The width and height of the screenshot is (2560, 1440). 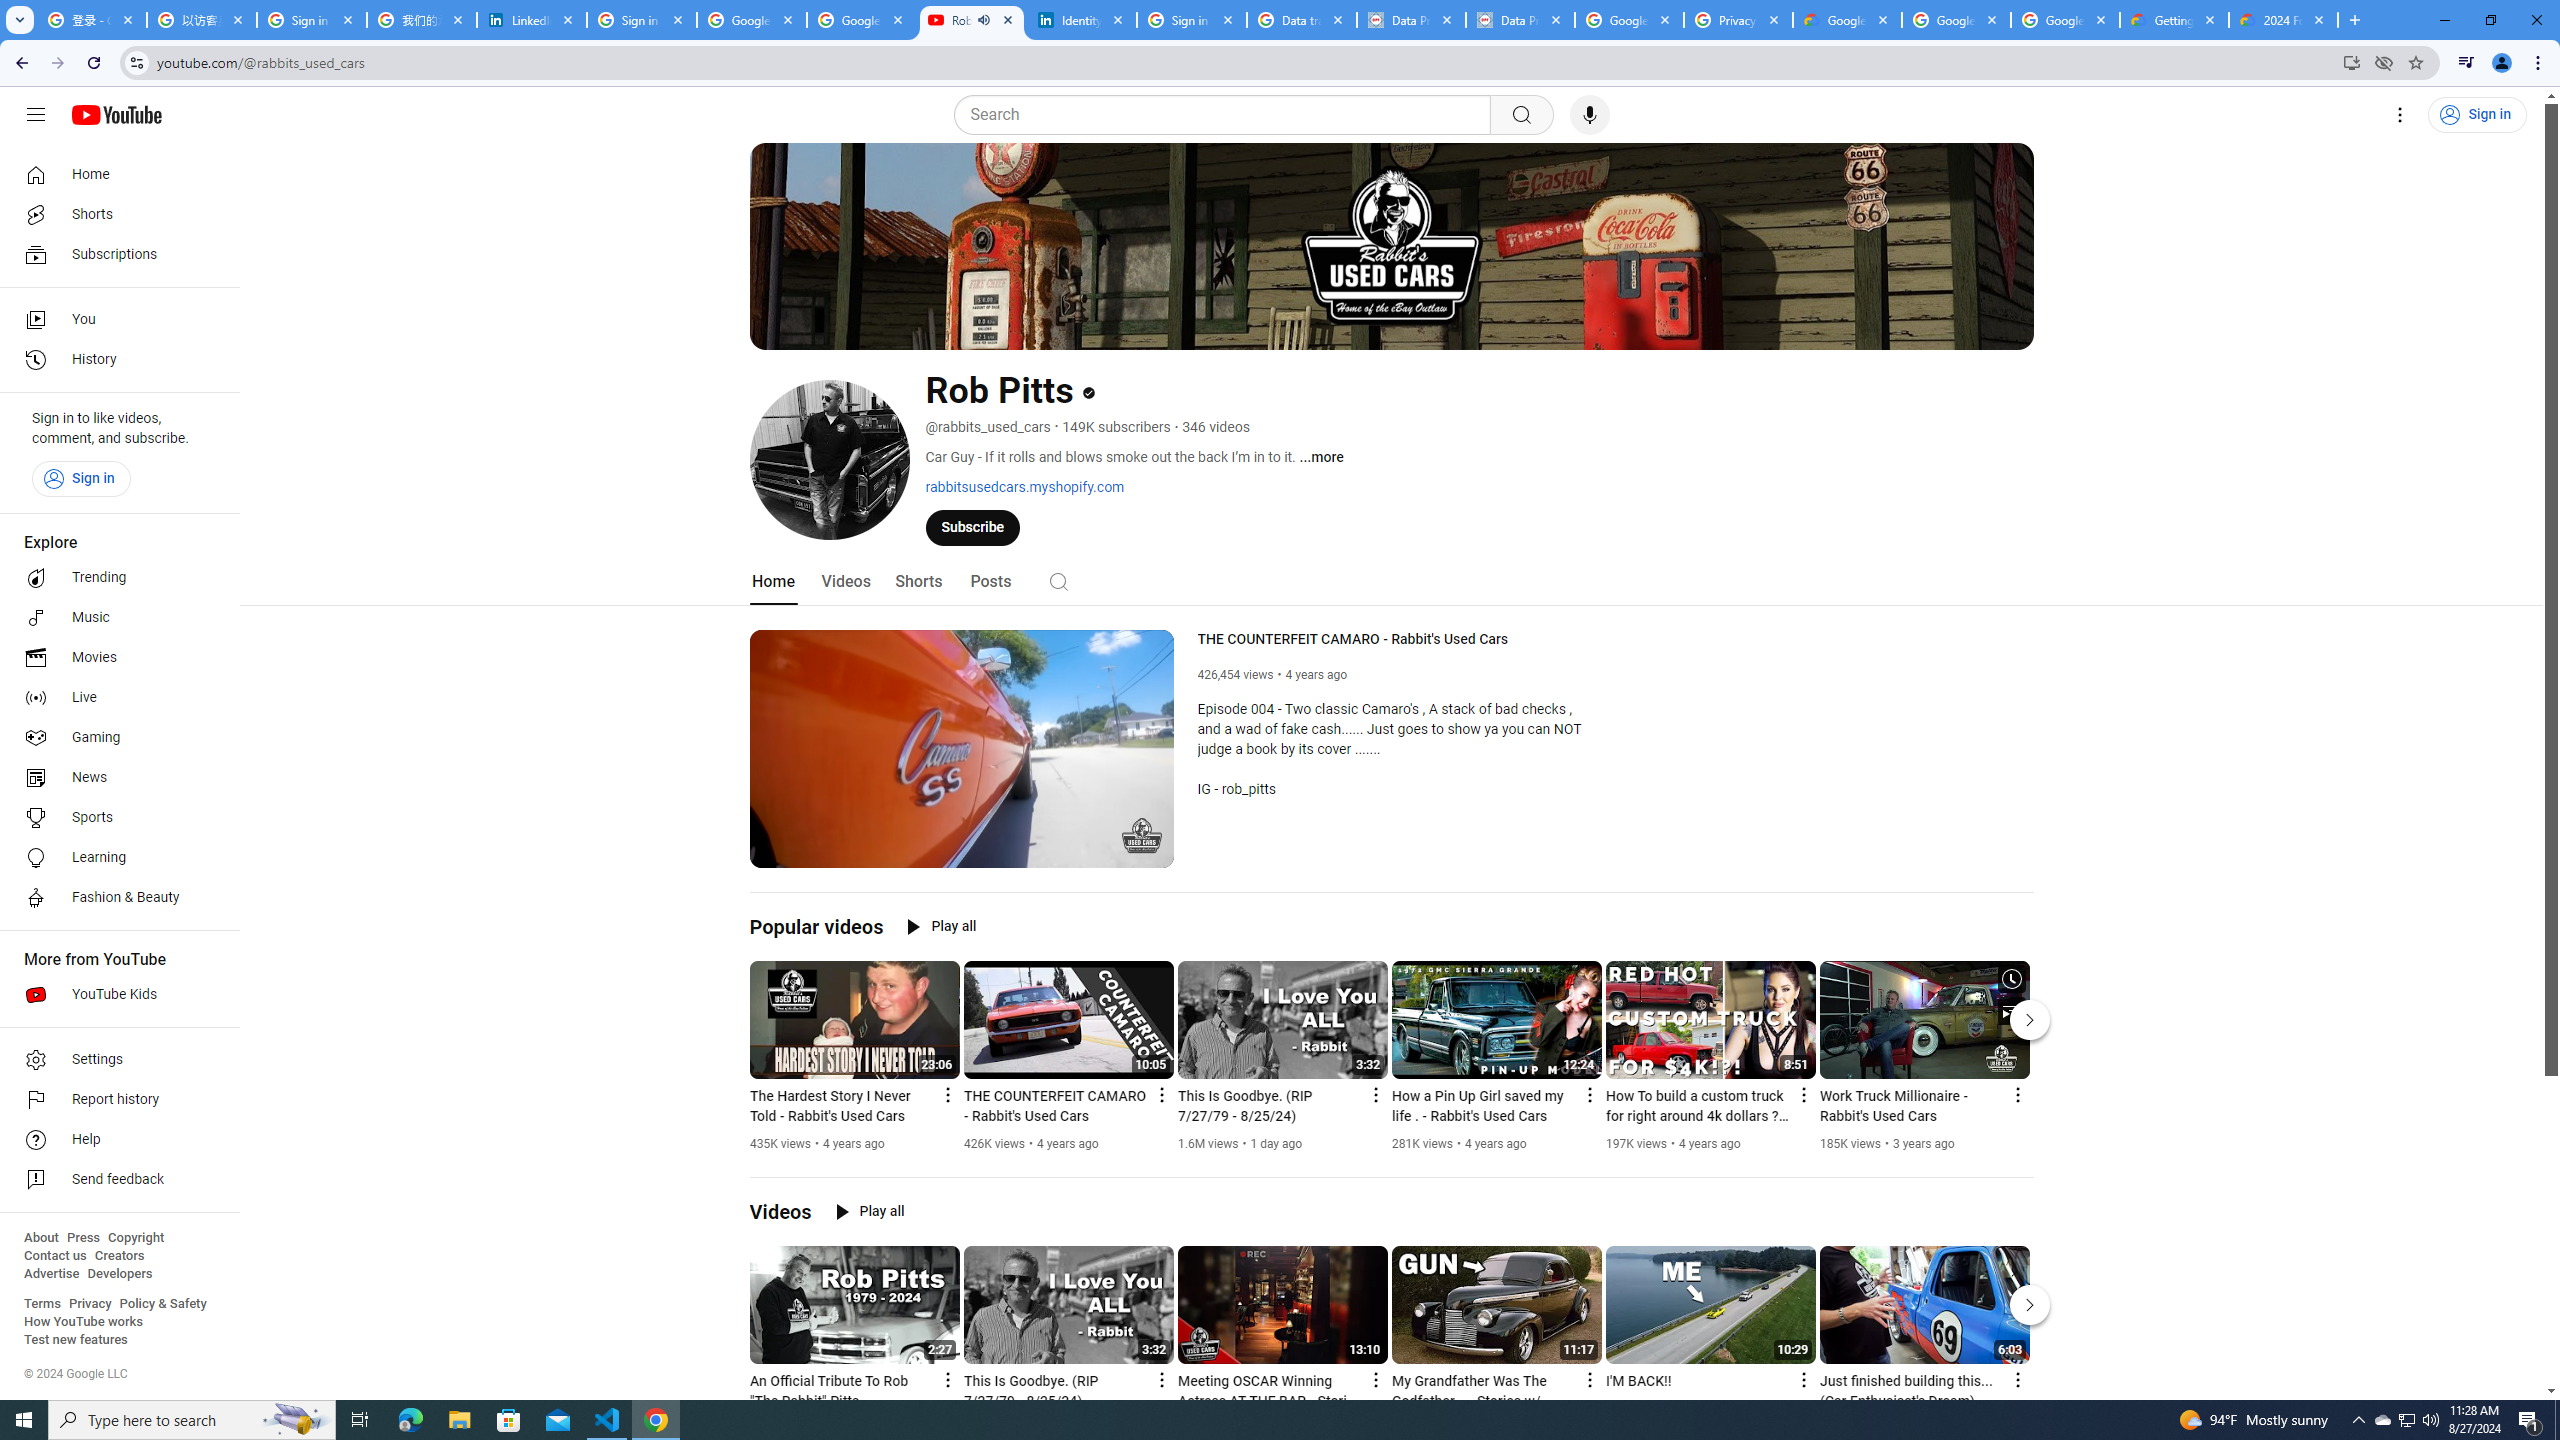 I want to click on Live, so click(x=114, y=698).